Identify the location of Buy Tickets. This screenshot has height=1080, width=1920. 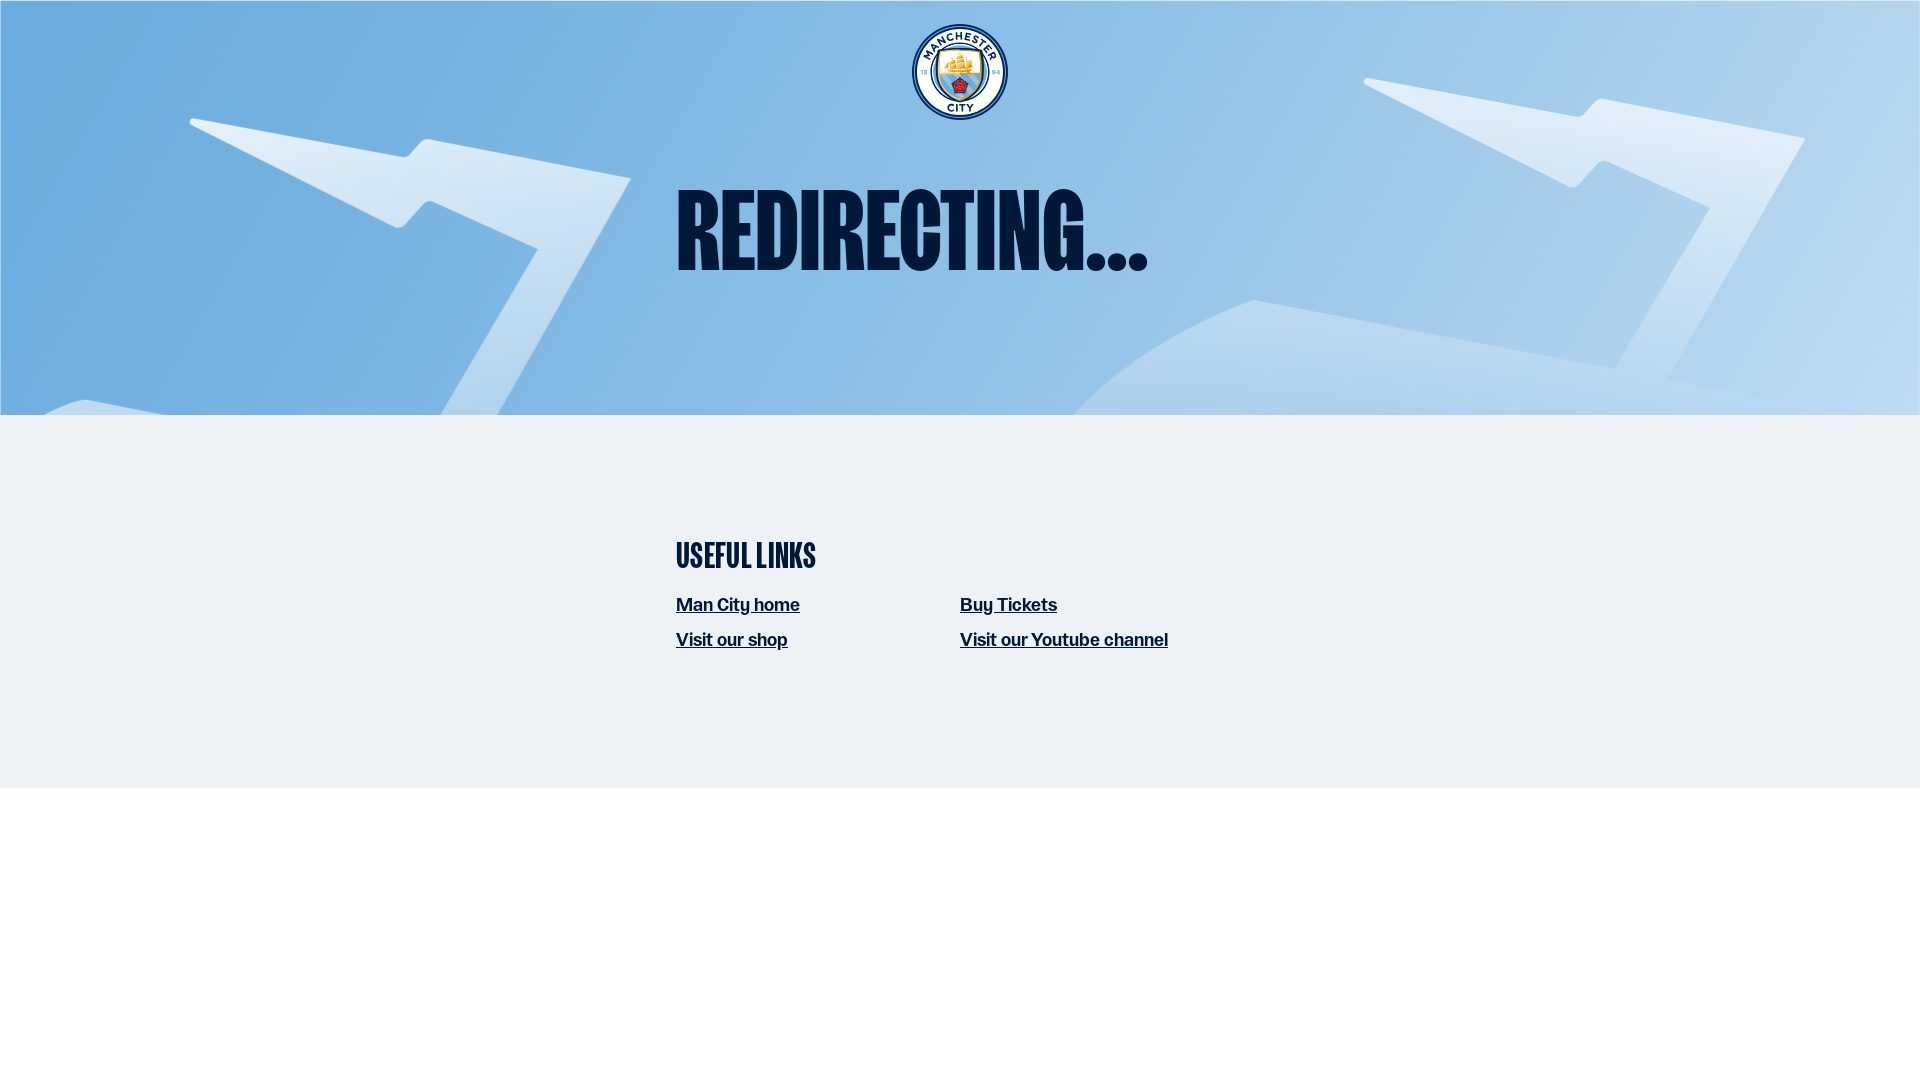
(1008, 604).